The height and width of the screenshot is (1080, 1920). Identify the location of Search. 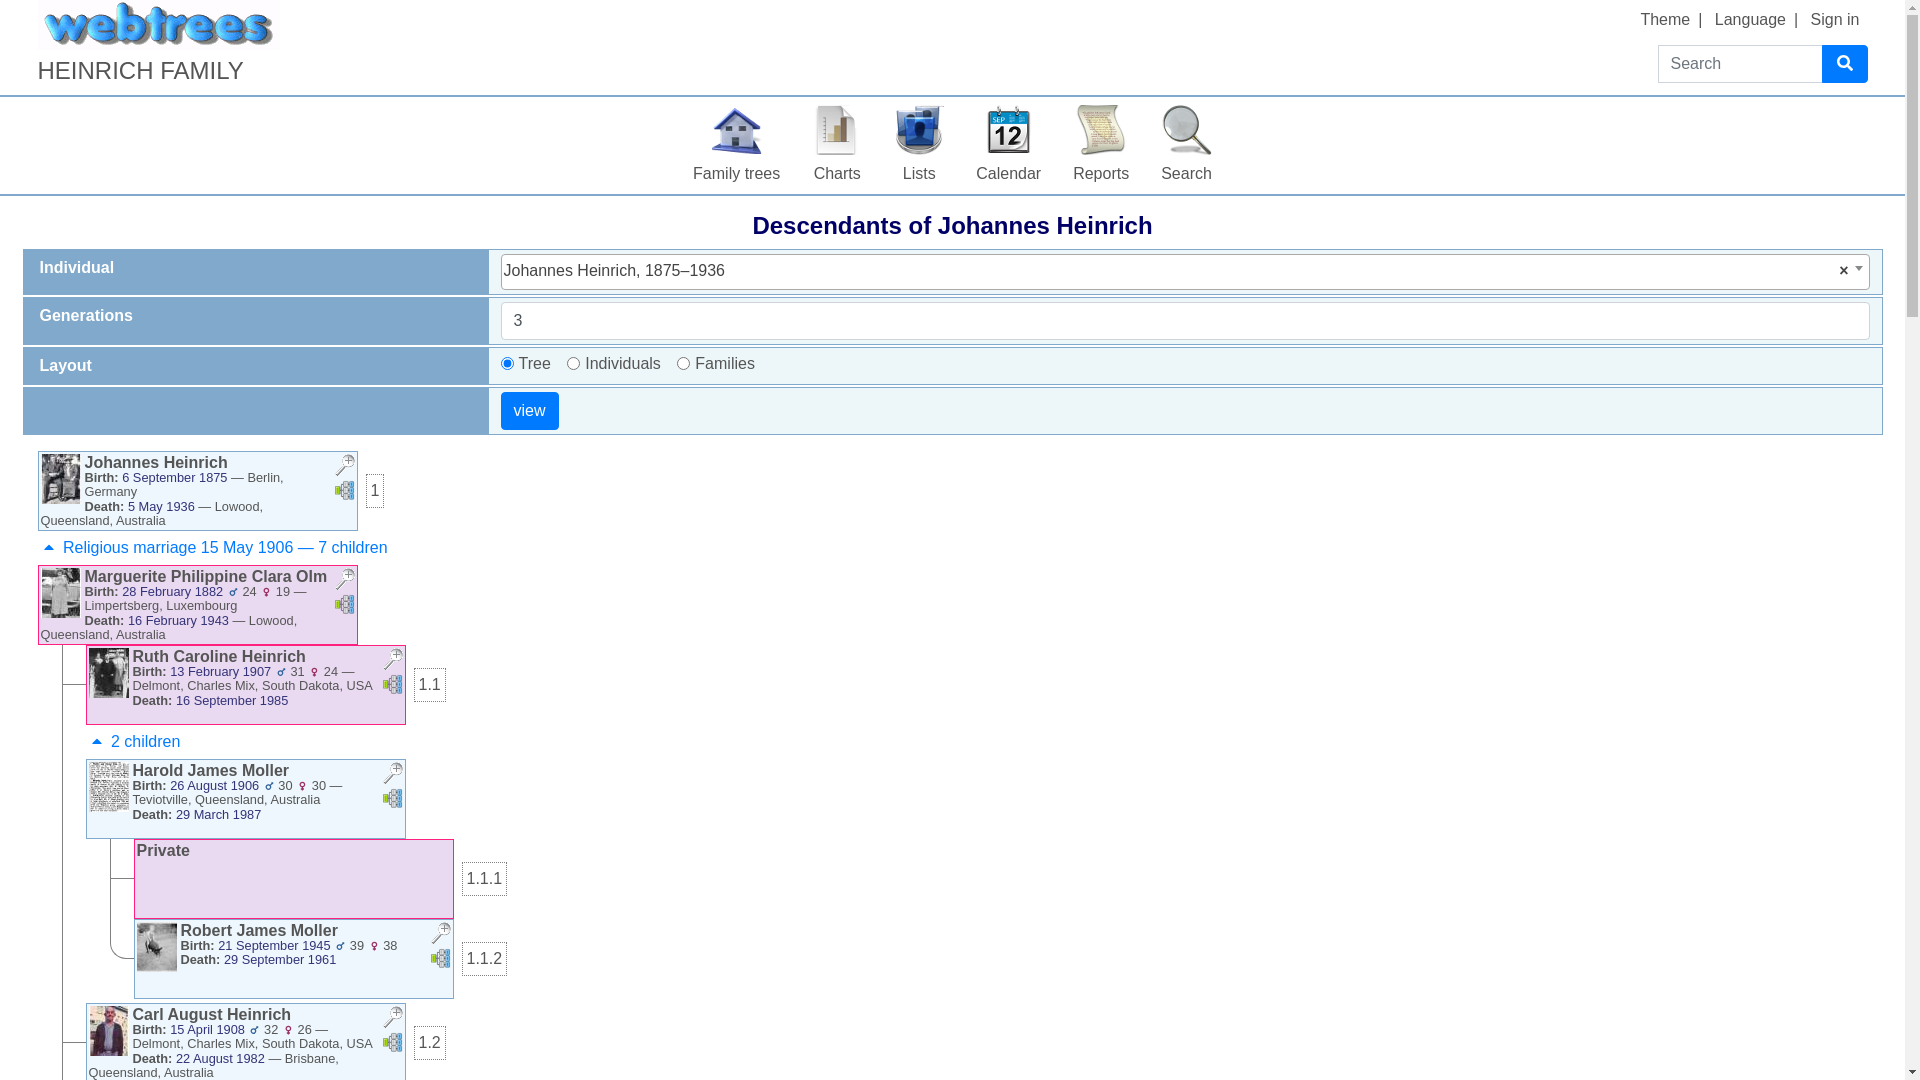
(1186, 146).